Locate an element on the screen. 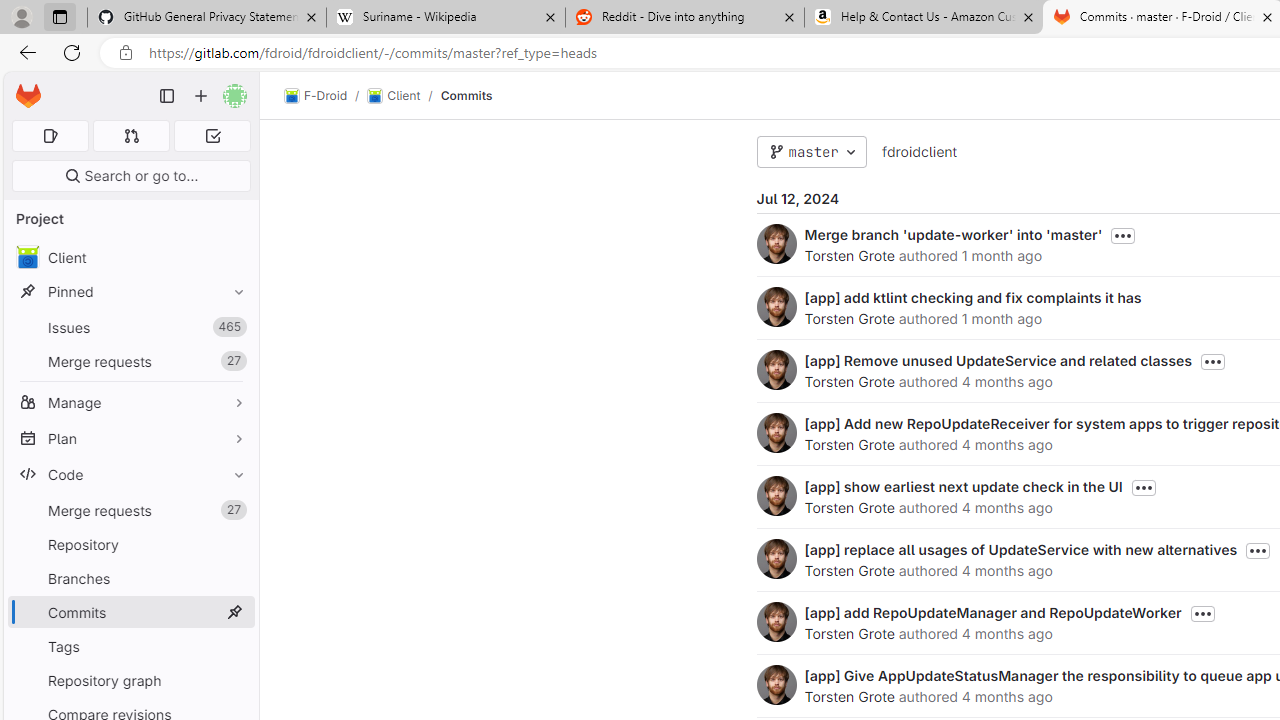 The height and width of the screenshot is (720, 1280). Unpin Issues is located at coordinates (234, 327).